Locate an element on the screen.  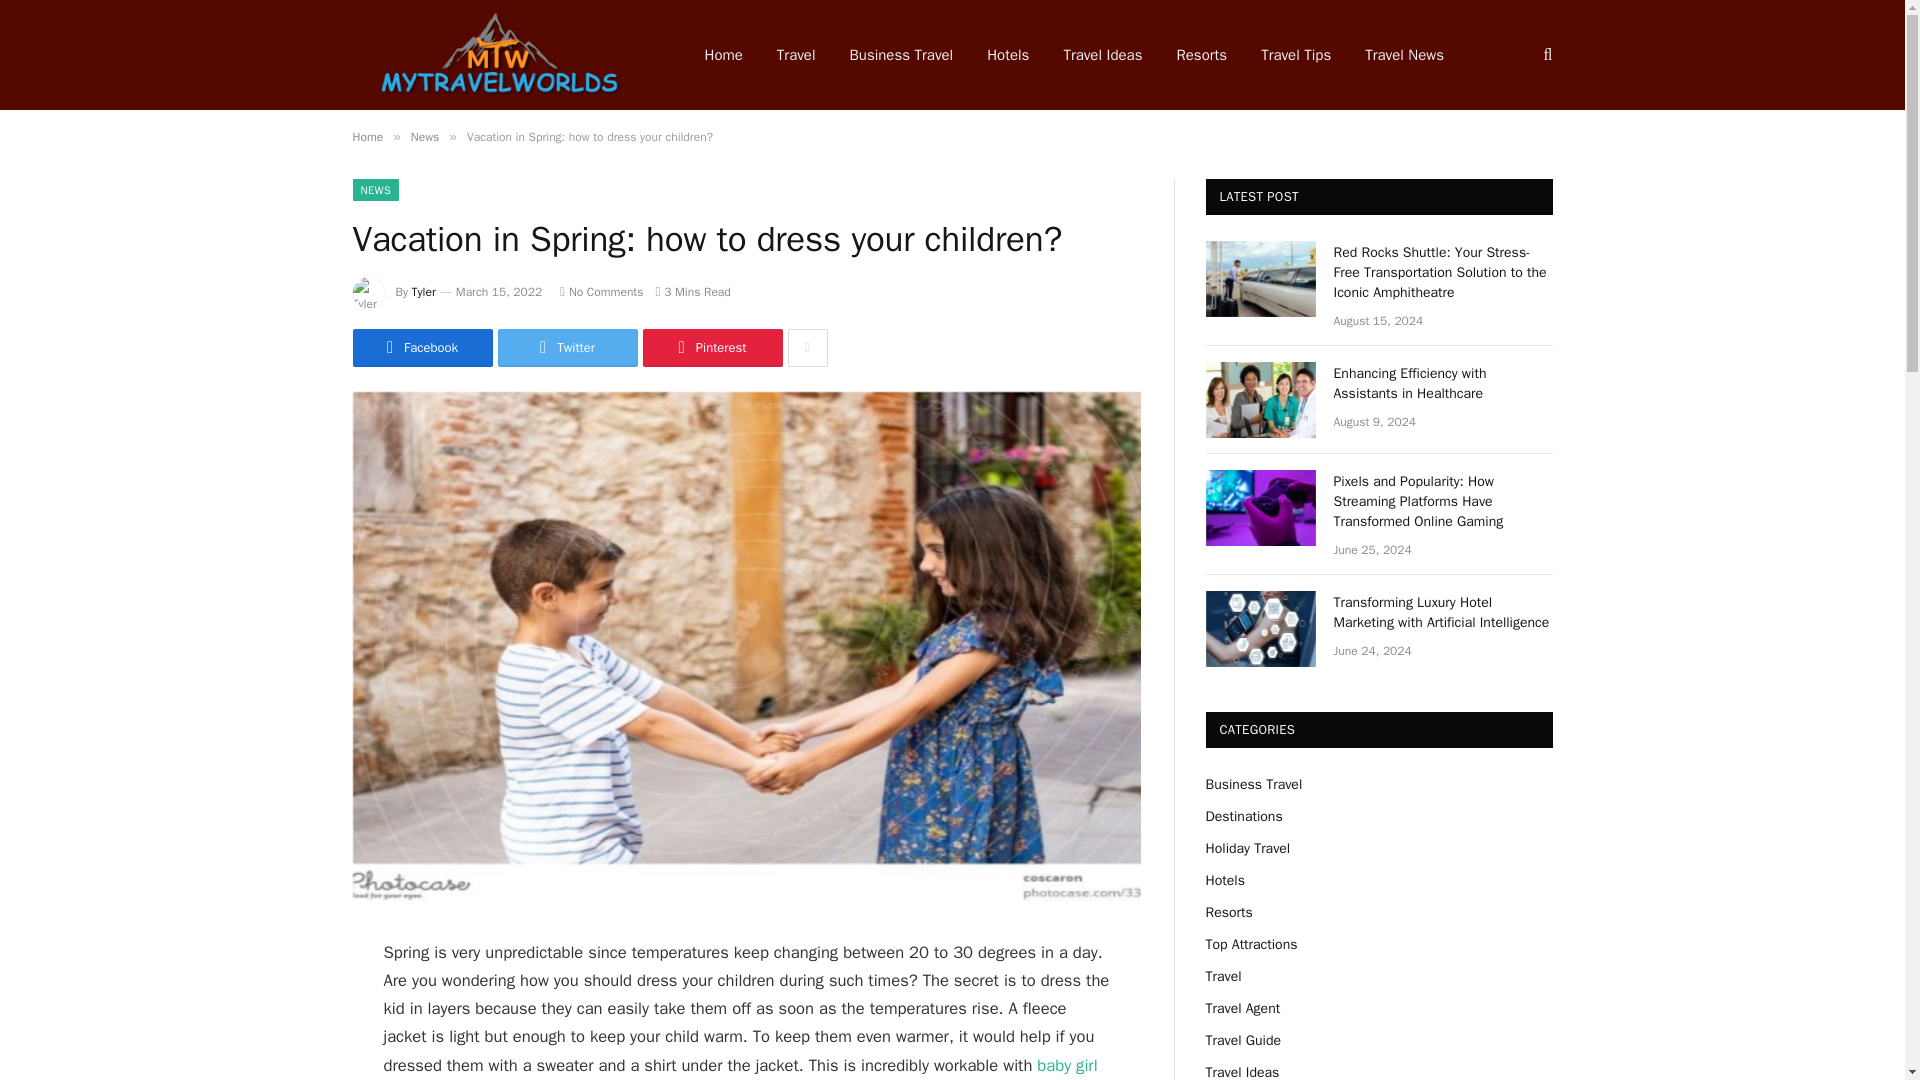
Mytravelworlds is located at coordinates (502, 55).